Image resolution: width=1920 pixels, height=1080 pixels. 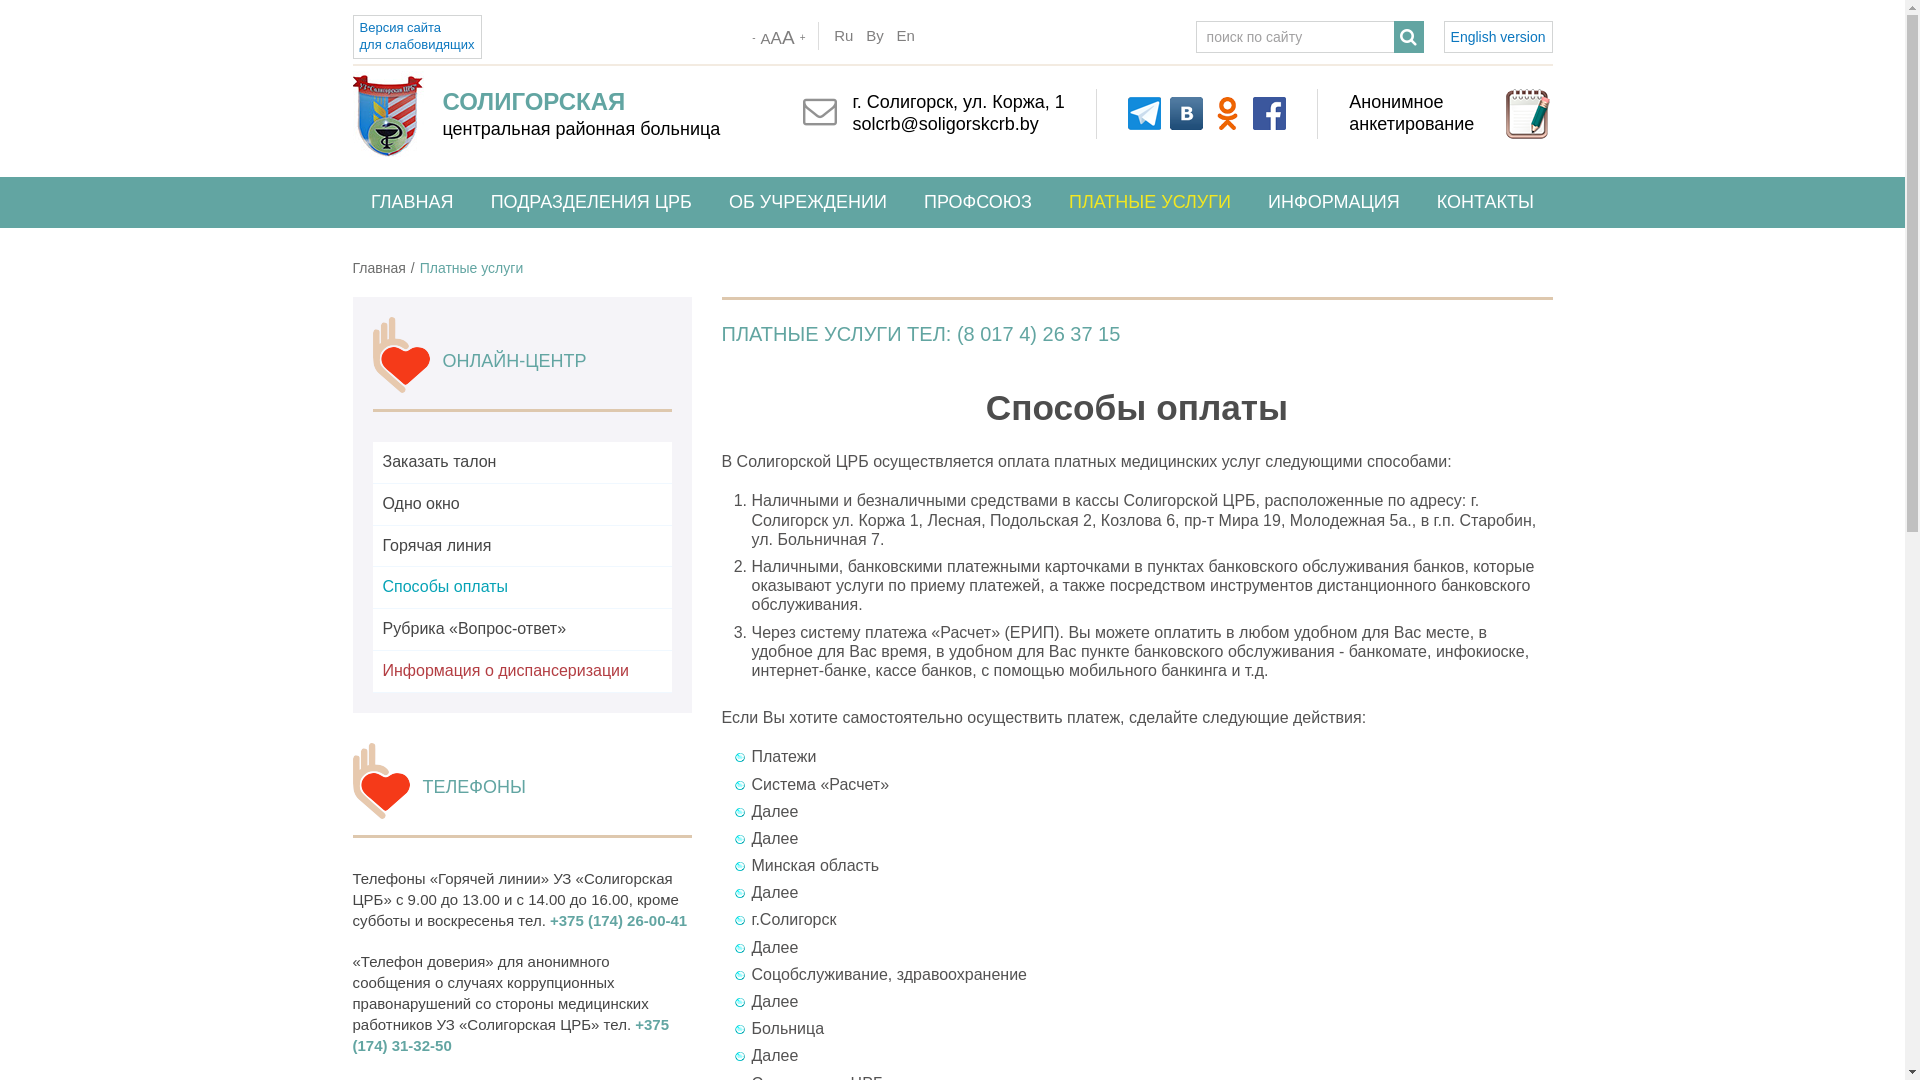 What do you see at coordinates (844, 36) in the screenshot?
I see `Ru` at bounding box center [844, 36].